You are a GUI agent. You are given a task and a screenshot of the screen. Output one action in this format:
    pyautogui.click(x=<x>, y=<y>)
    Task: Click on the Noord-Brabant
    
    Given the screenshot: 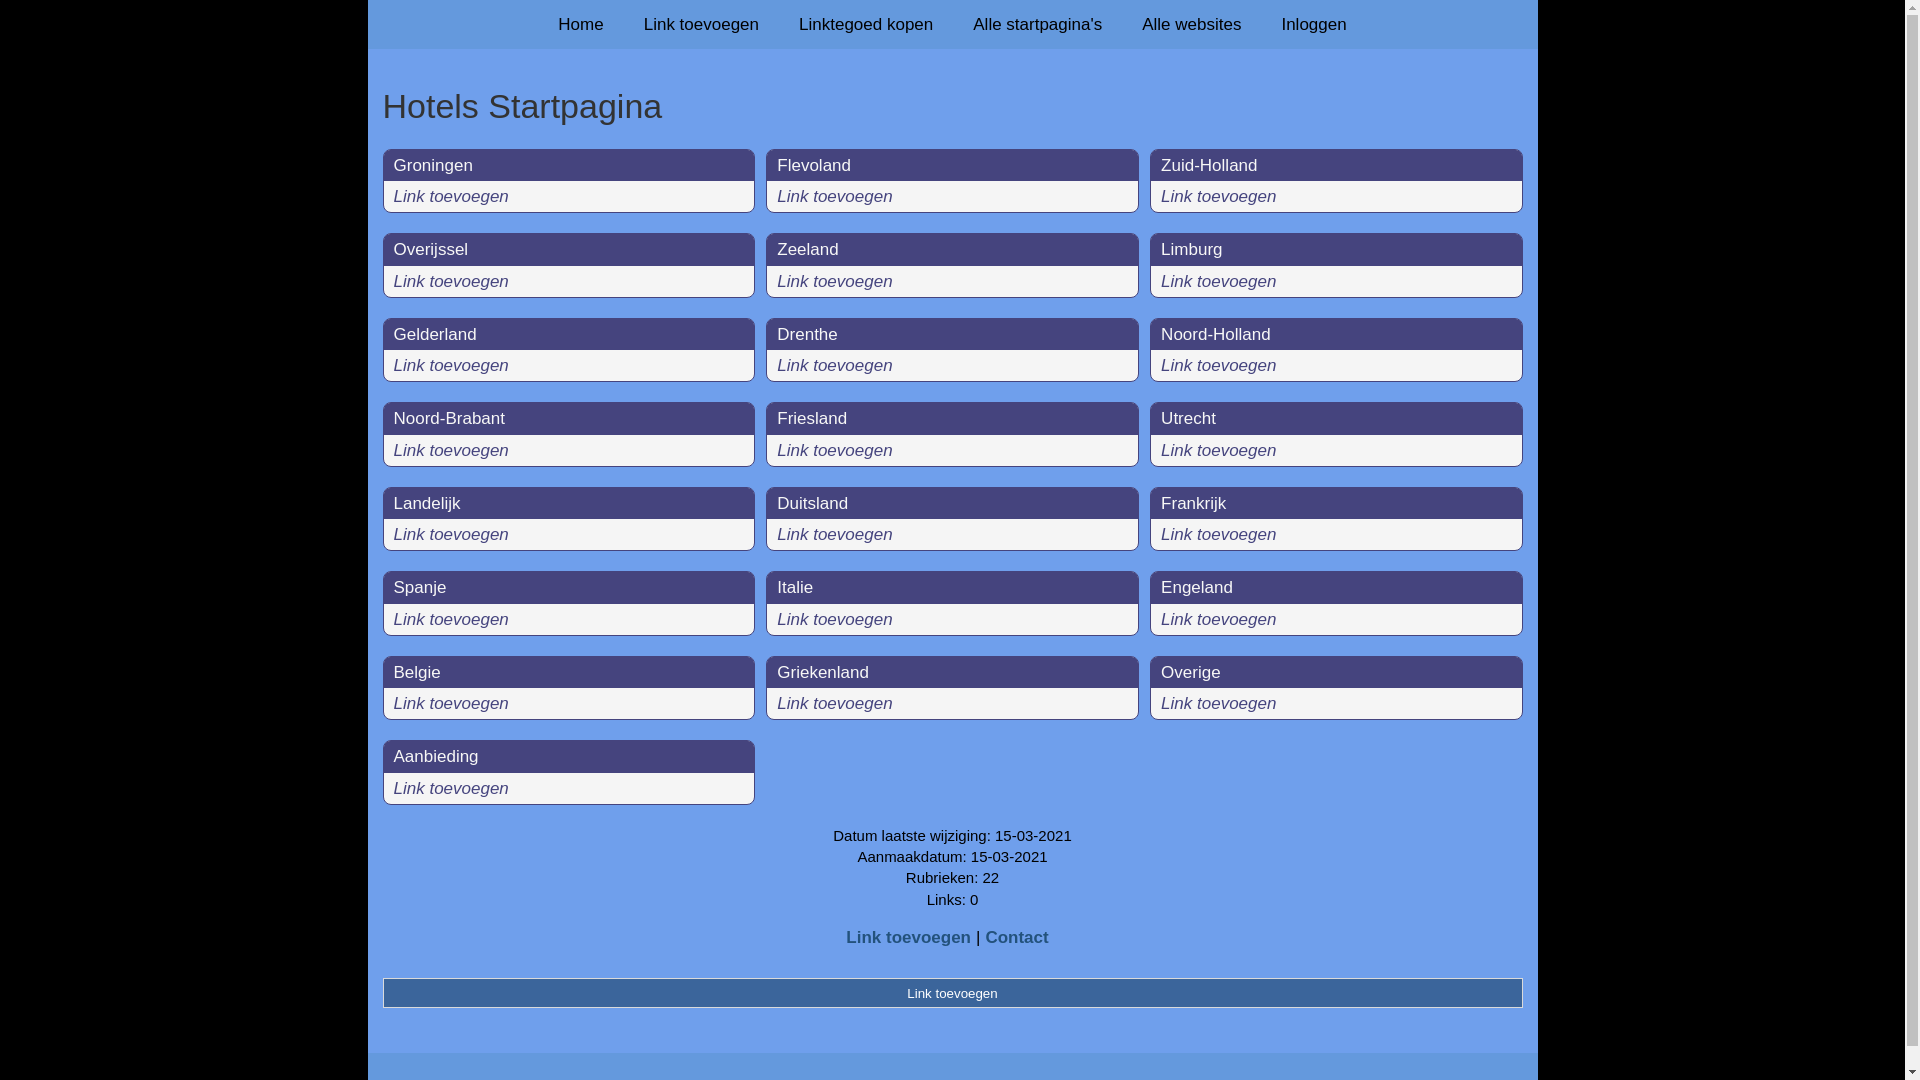 What is the action you would take?
    pyautogui.click(x=450, y=418)
    